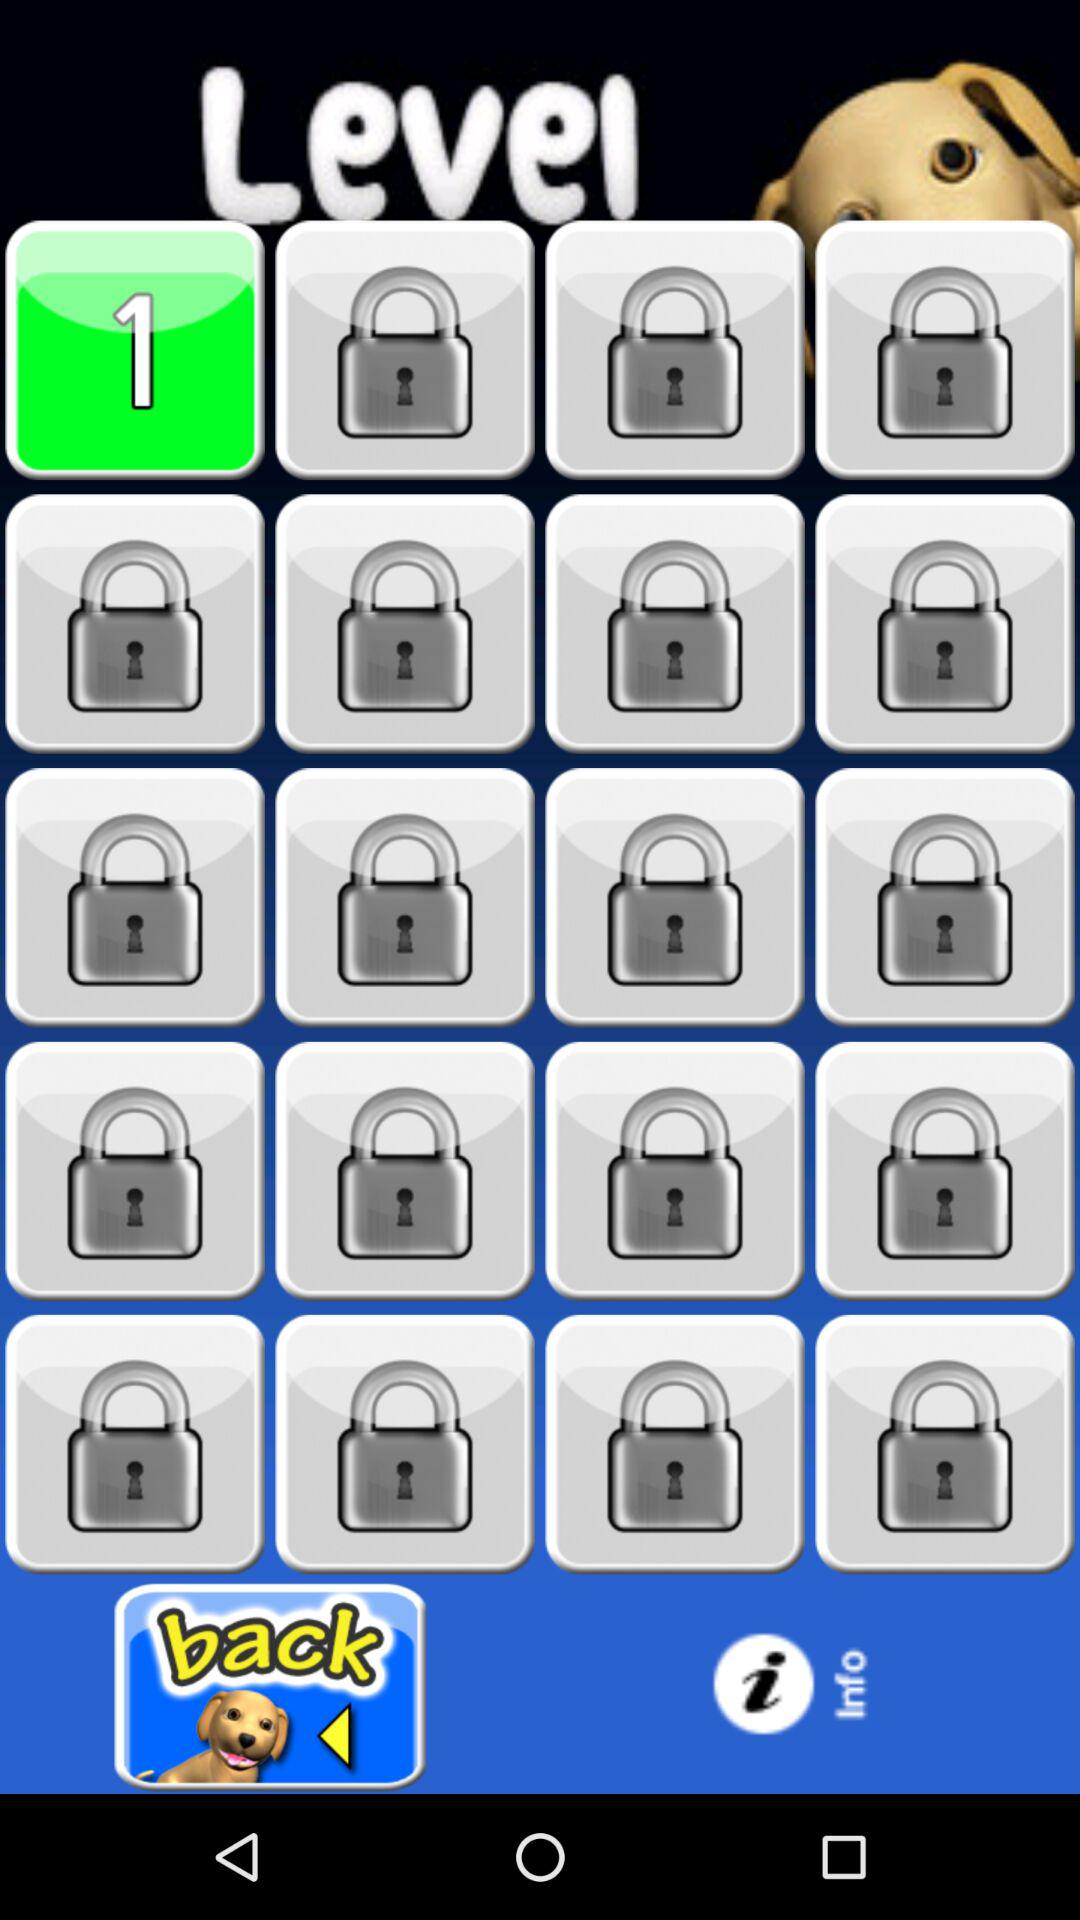 This screenshot has height=1920, width=1080. Describe the element at coordinates (135, 898) in the screenshot. I see `level locked icon` at that location.